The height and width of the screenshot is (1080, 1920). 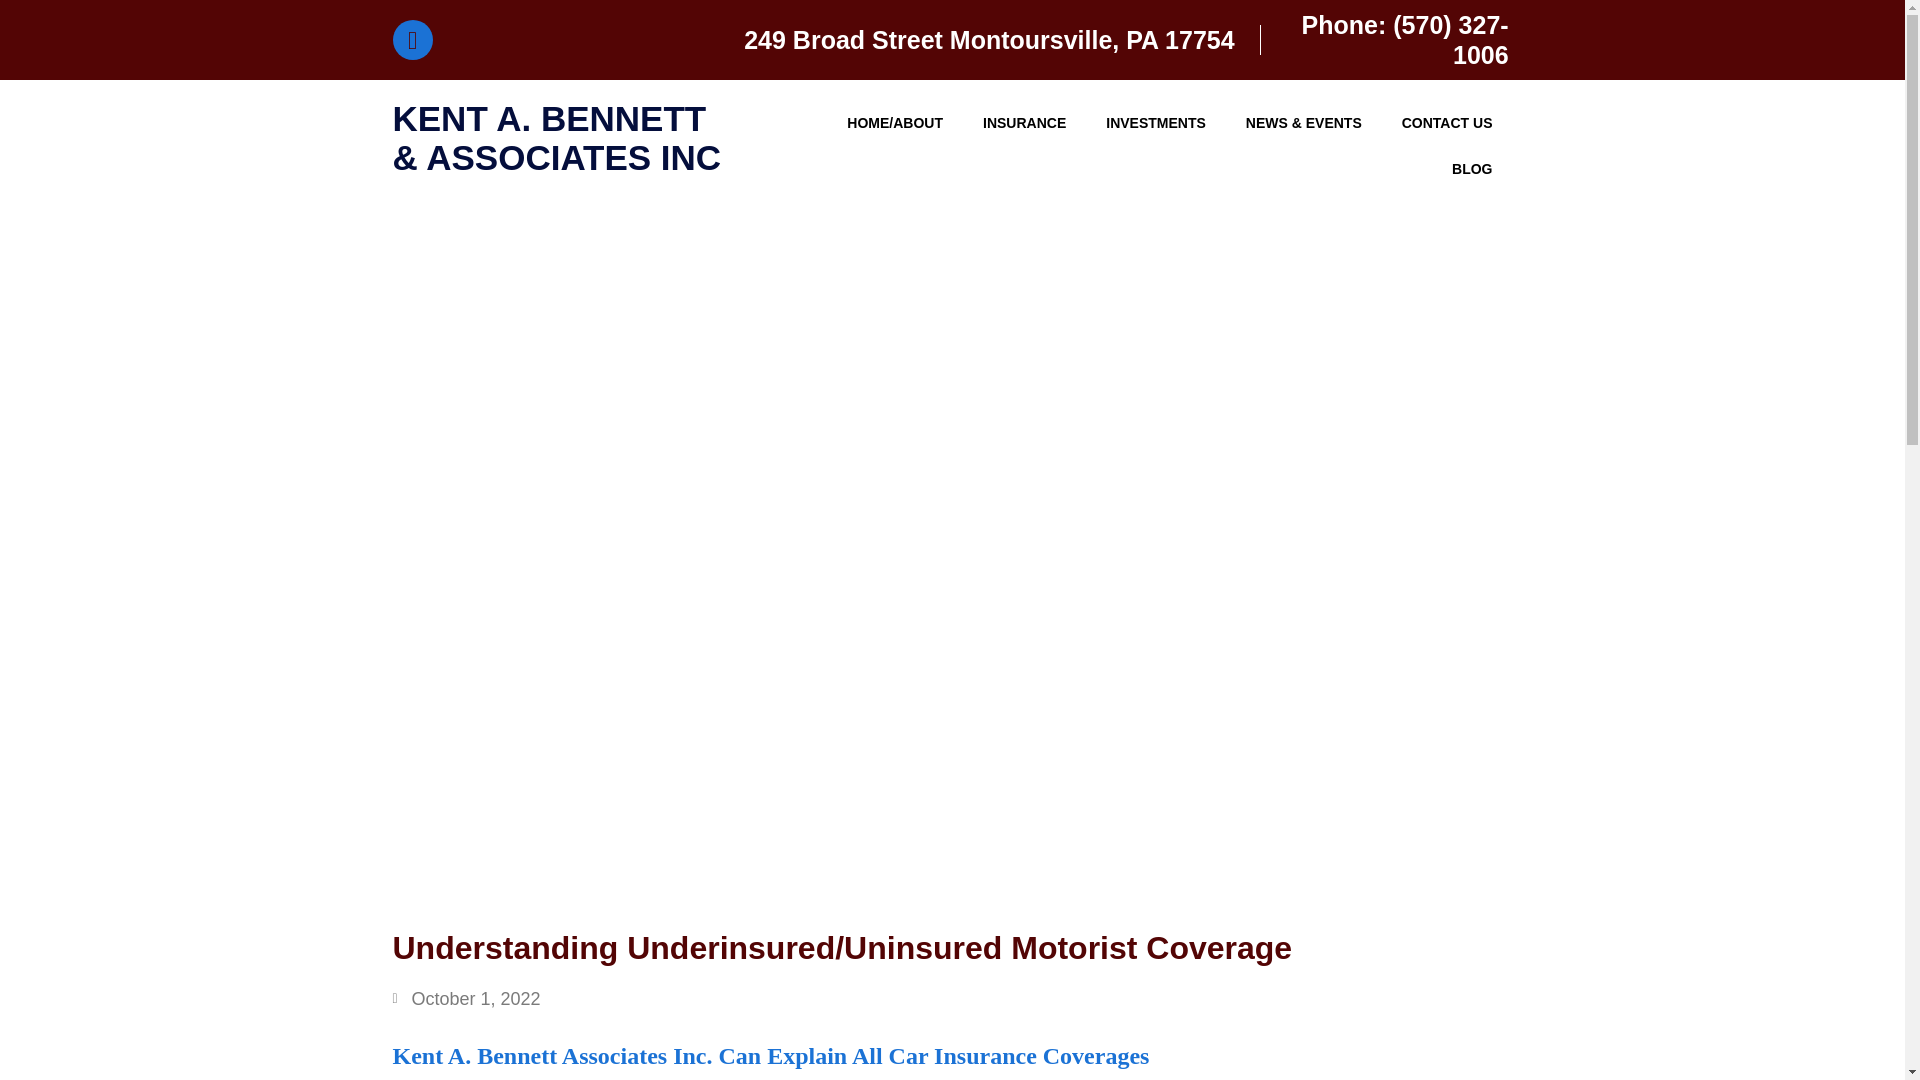 What do you see at coordinates (465, 998) in the screenshot?
I see `October 1, 2022` at bounding box center [465, 998].